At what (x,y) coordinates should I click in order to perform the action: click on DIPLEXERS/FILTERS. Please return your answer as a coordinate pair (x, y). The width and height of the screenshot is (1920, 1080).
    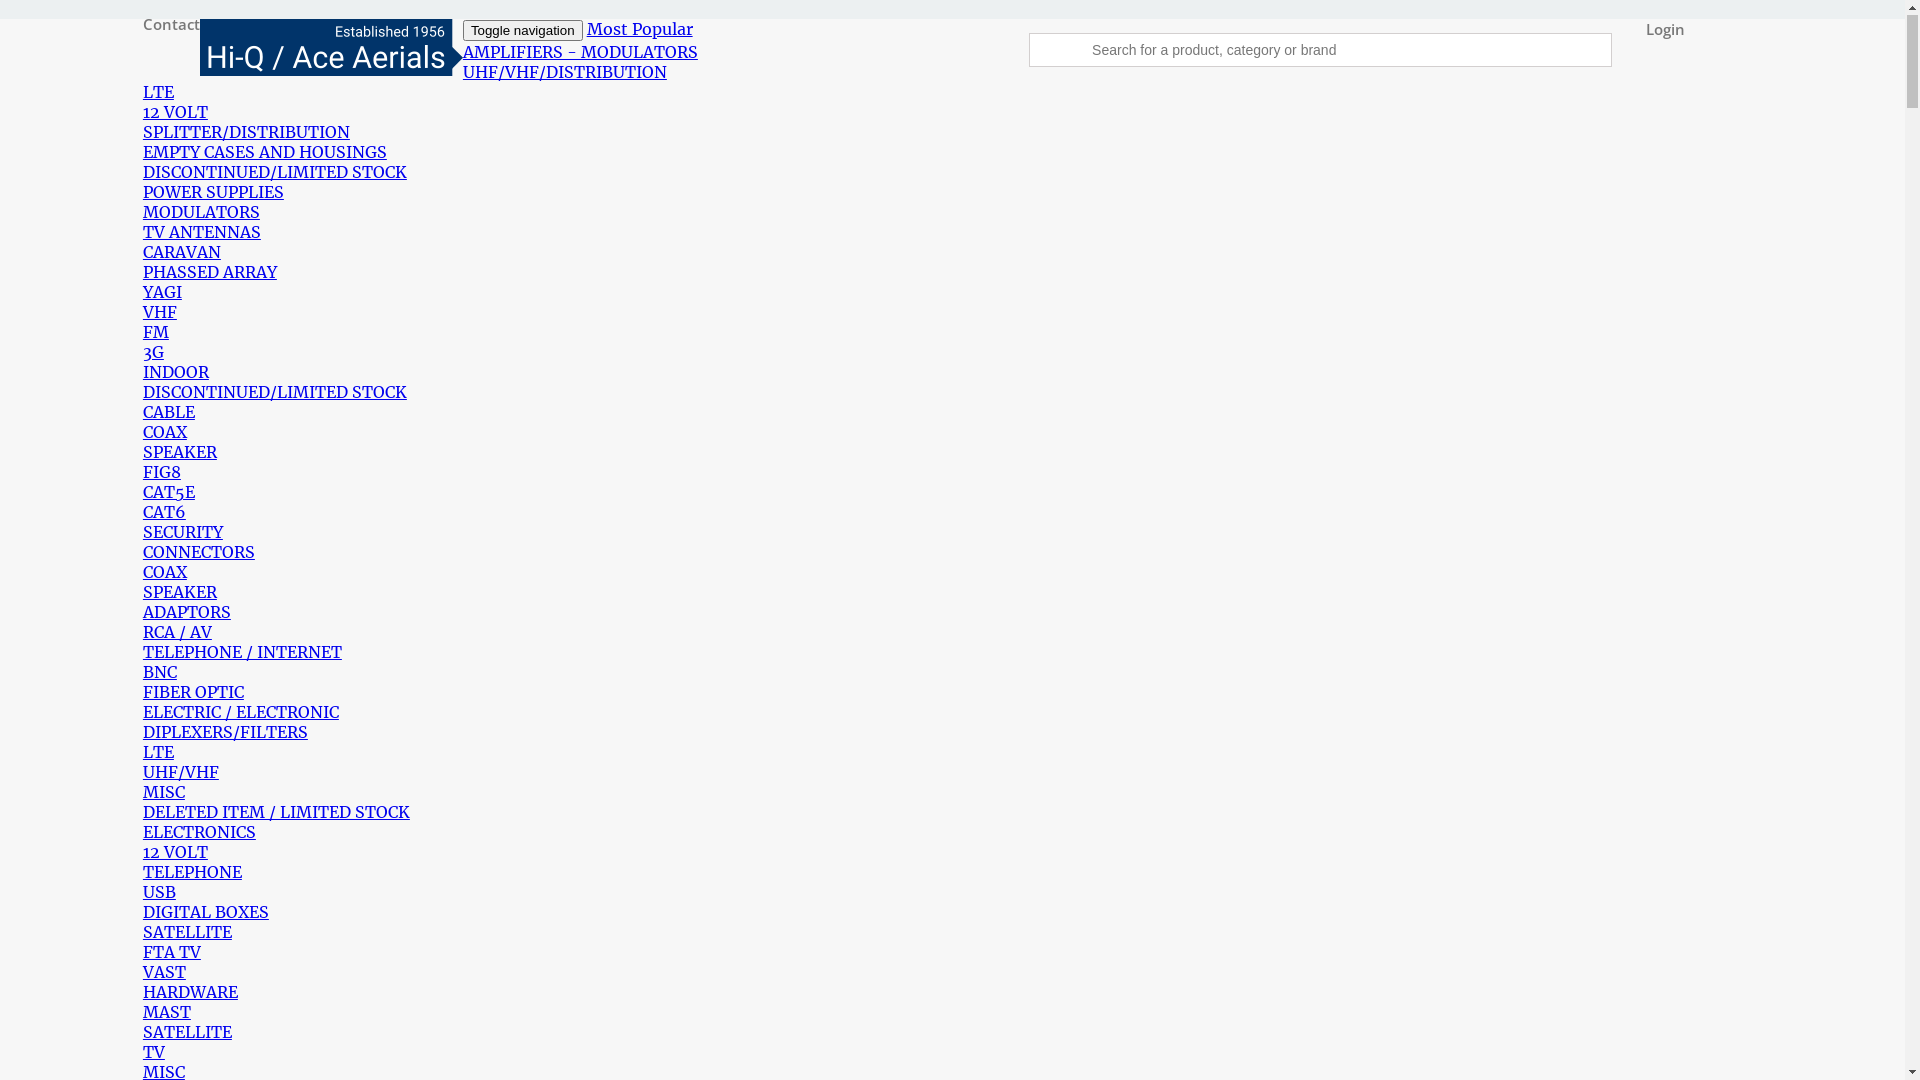
    Looking at the image, I should click on (226, 733).